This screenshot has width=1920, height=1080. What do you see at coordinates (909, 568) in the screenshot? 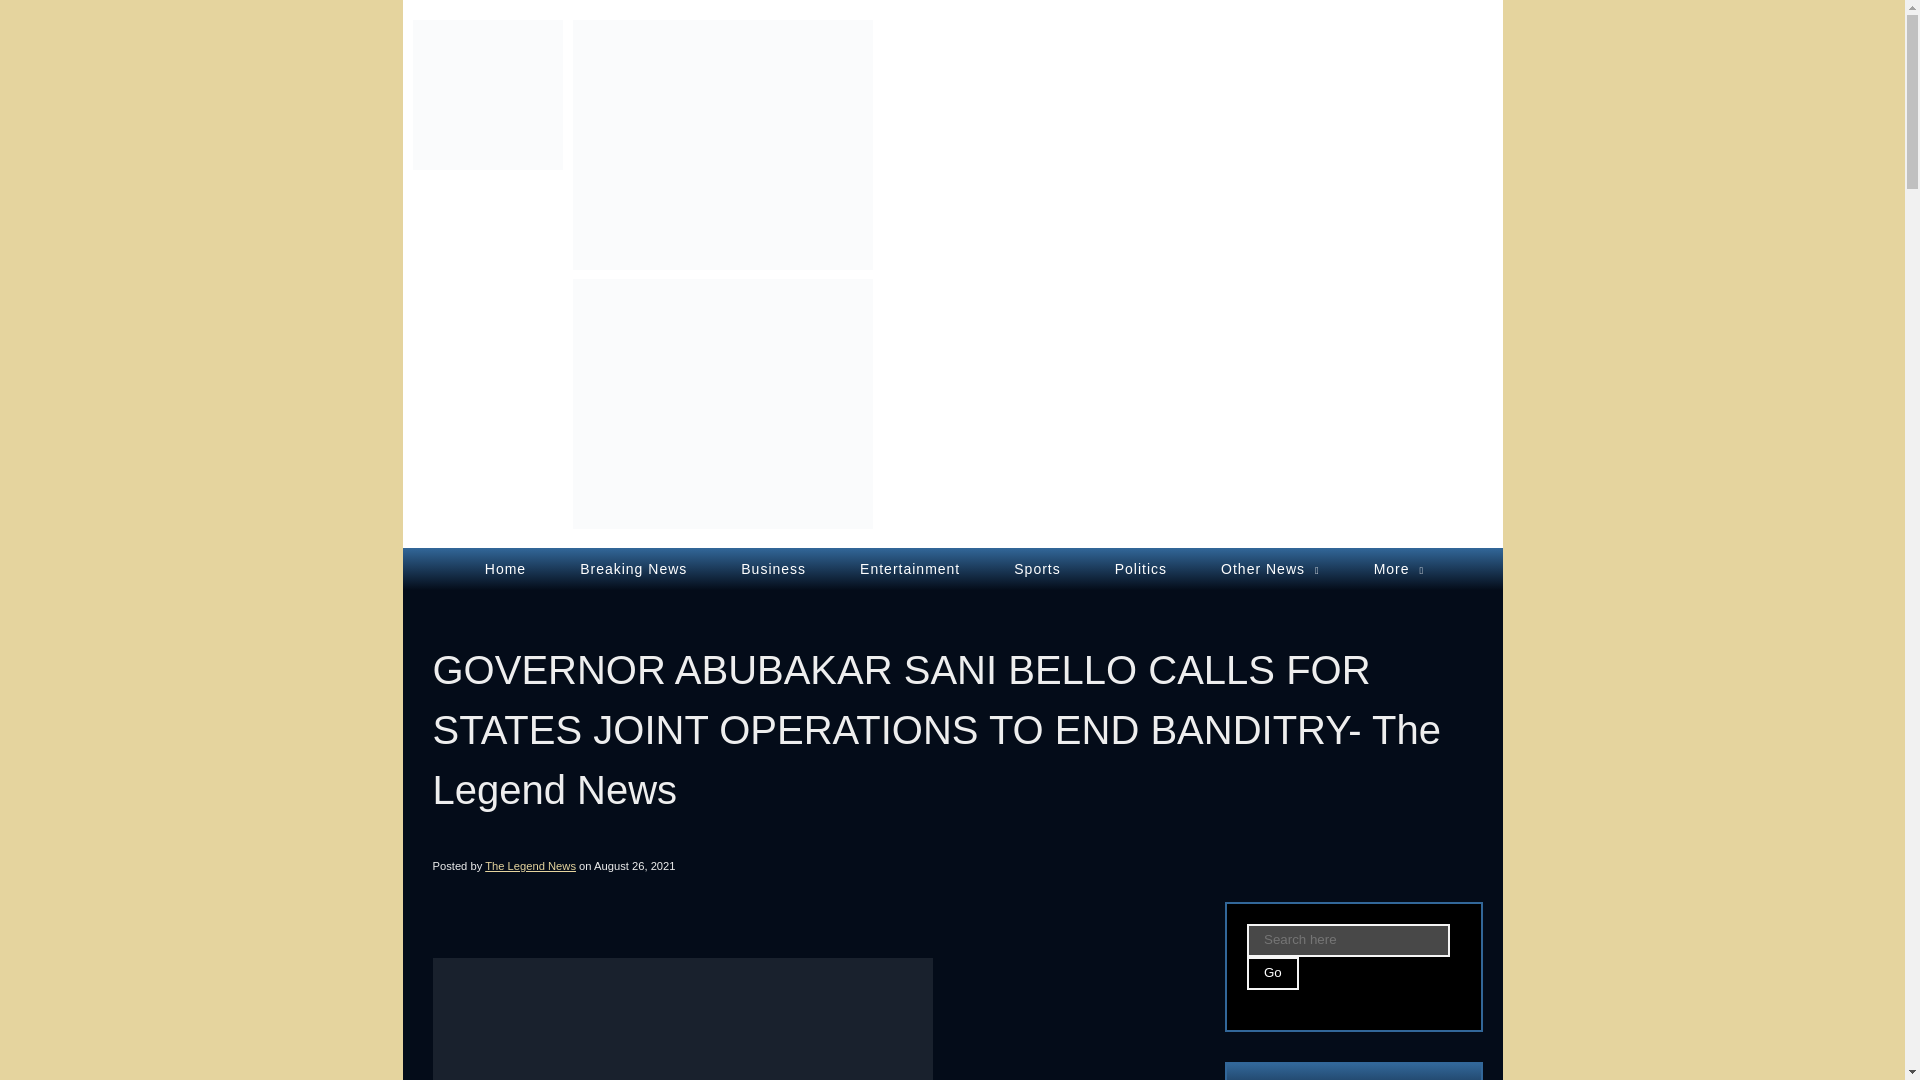
I see `Entertainment` at bounding box center [909, 568].